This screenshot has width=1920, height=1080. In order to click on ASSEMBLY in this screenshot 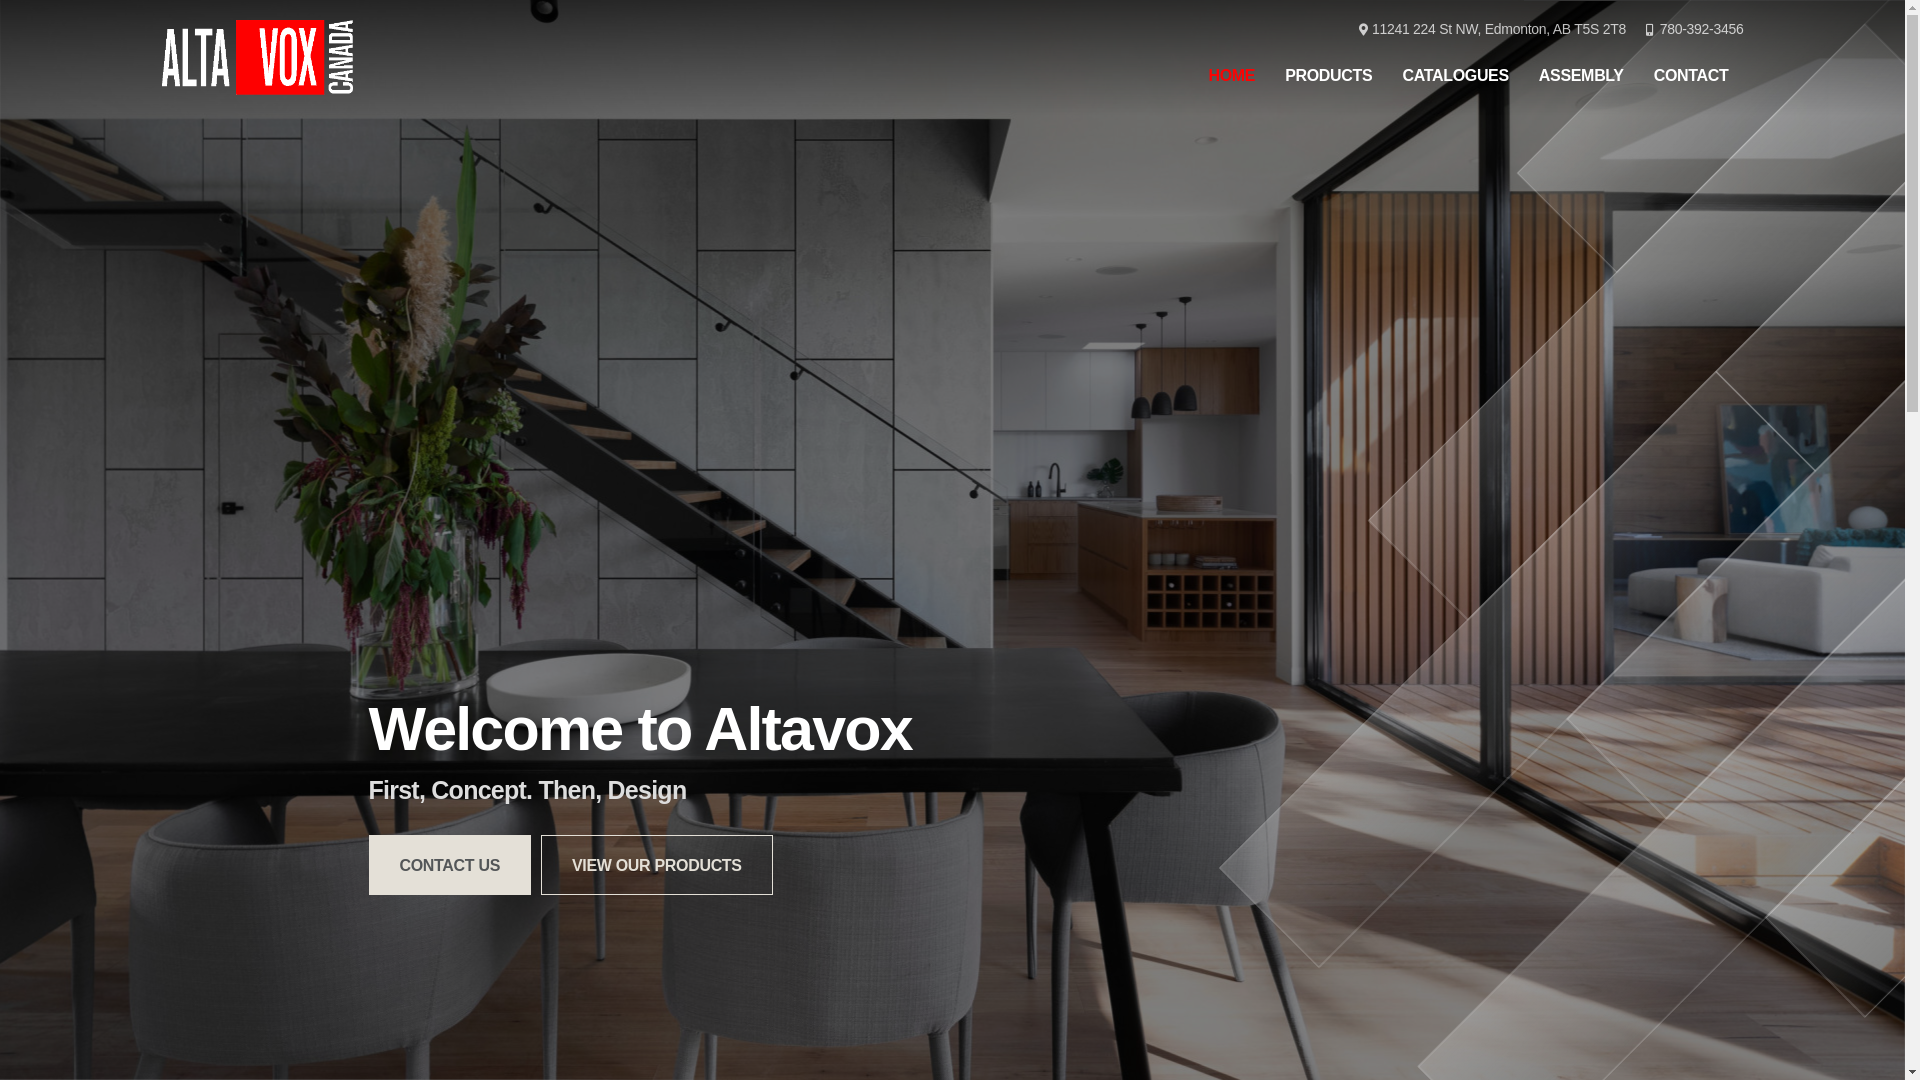, I will do `click(1582, 75)`.